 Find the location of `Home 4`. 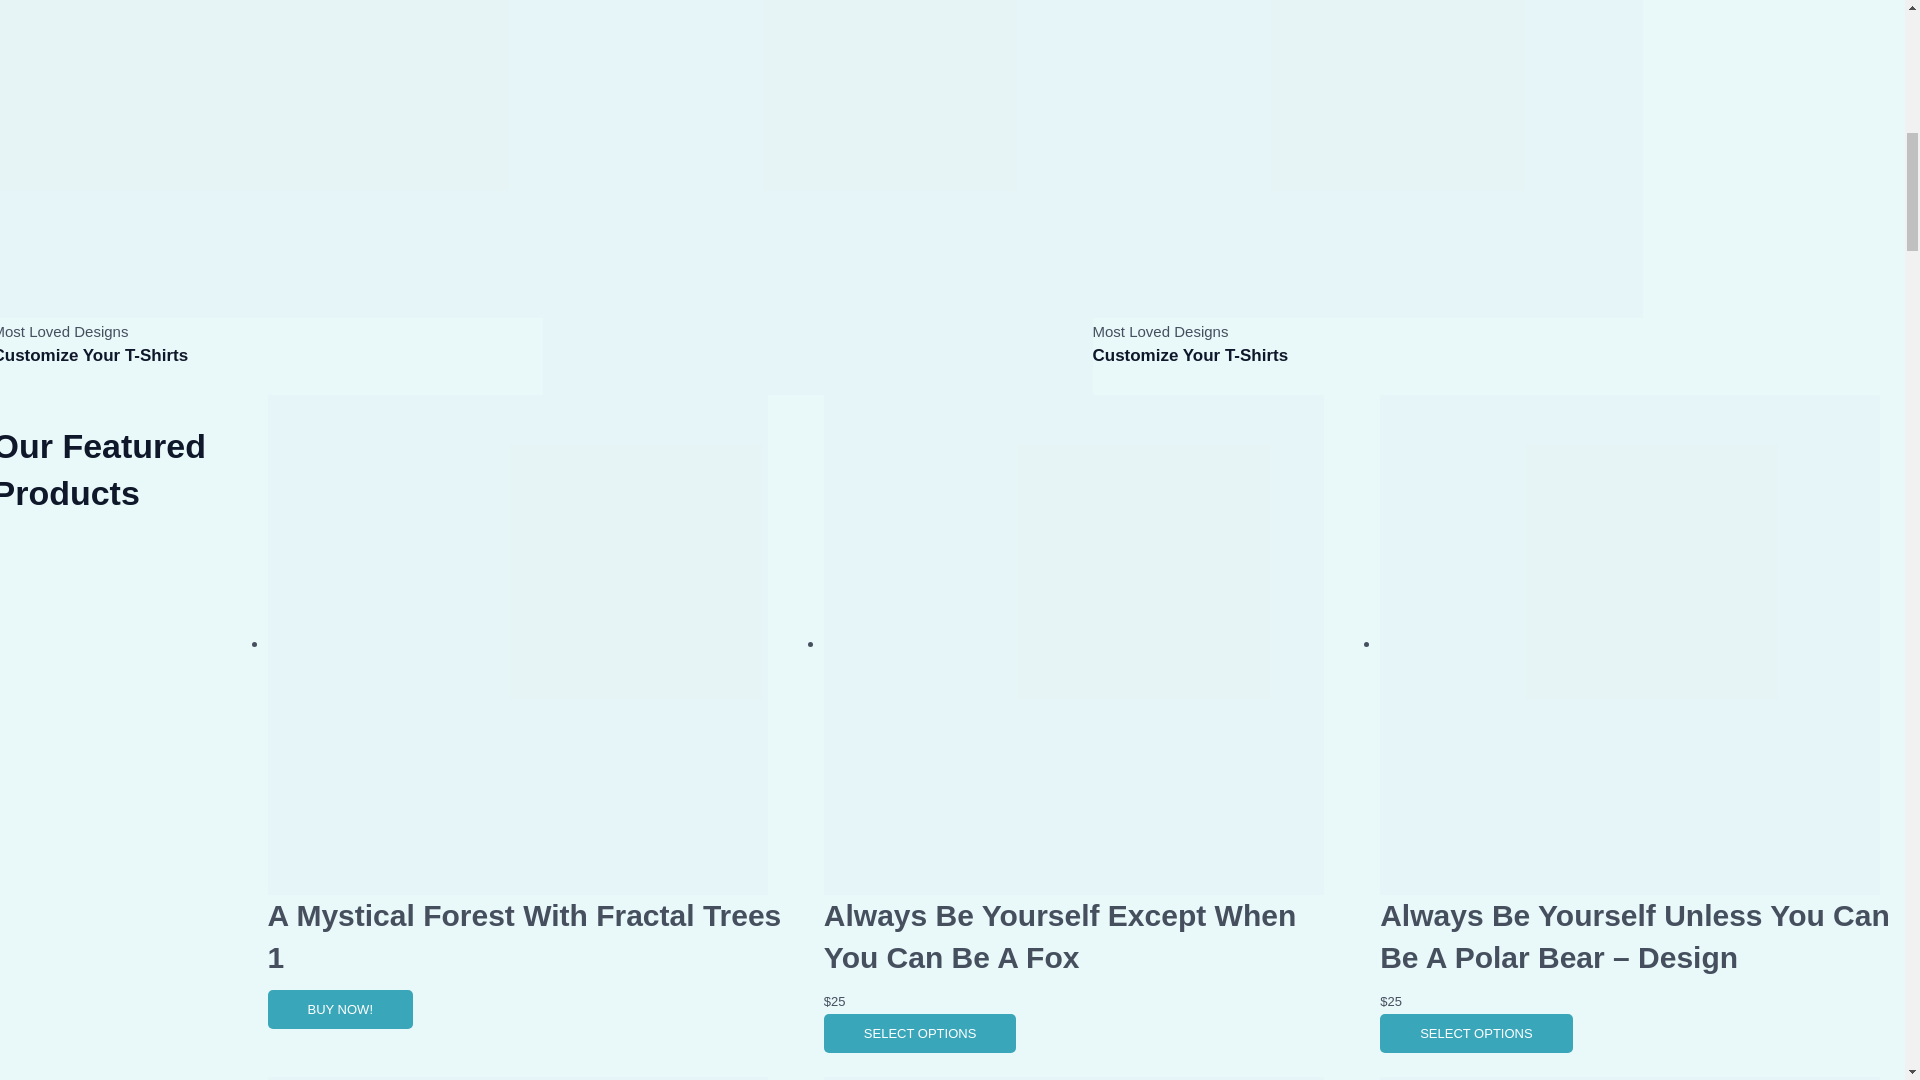

Home 4 is located at coordinates (1366, 158).